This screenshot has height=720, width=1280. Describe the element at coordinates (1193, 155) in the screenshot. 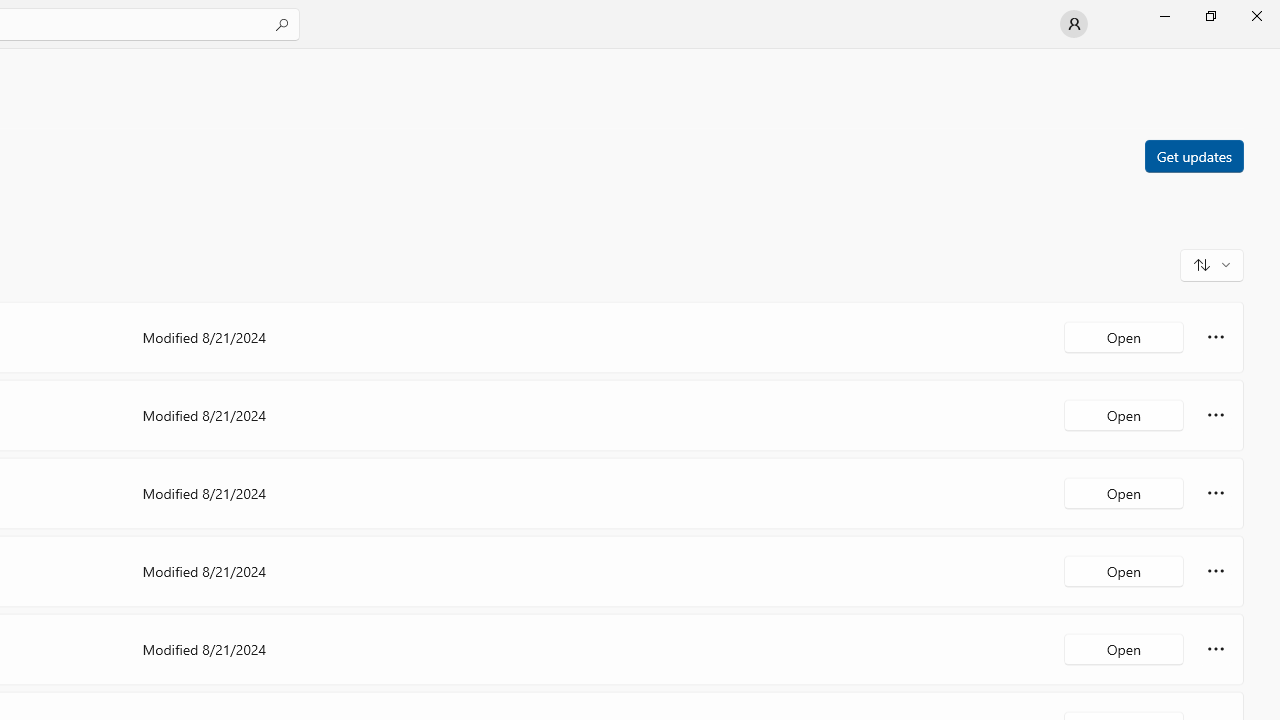

I see `Get updates` at that location.